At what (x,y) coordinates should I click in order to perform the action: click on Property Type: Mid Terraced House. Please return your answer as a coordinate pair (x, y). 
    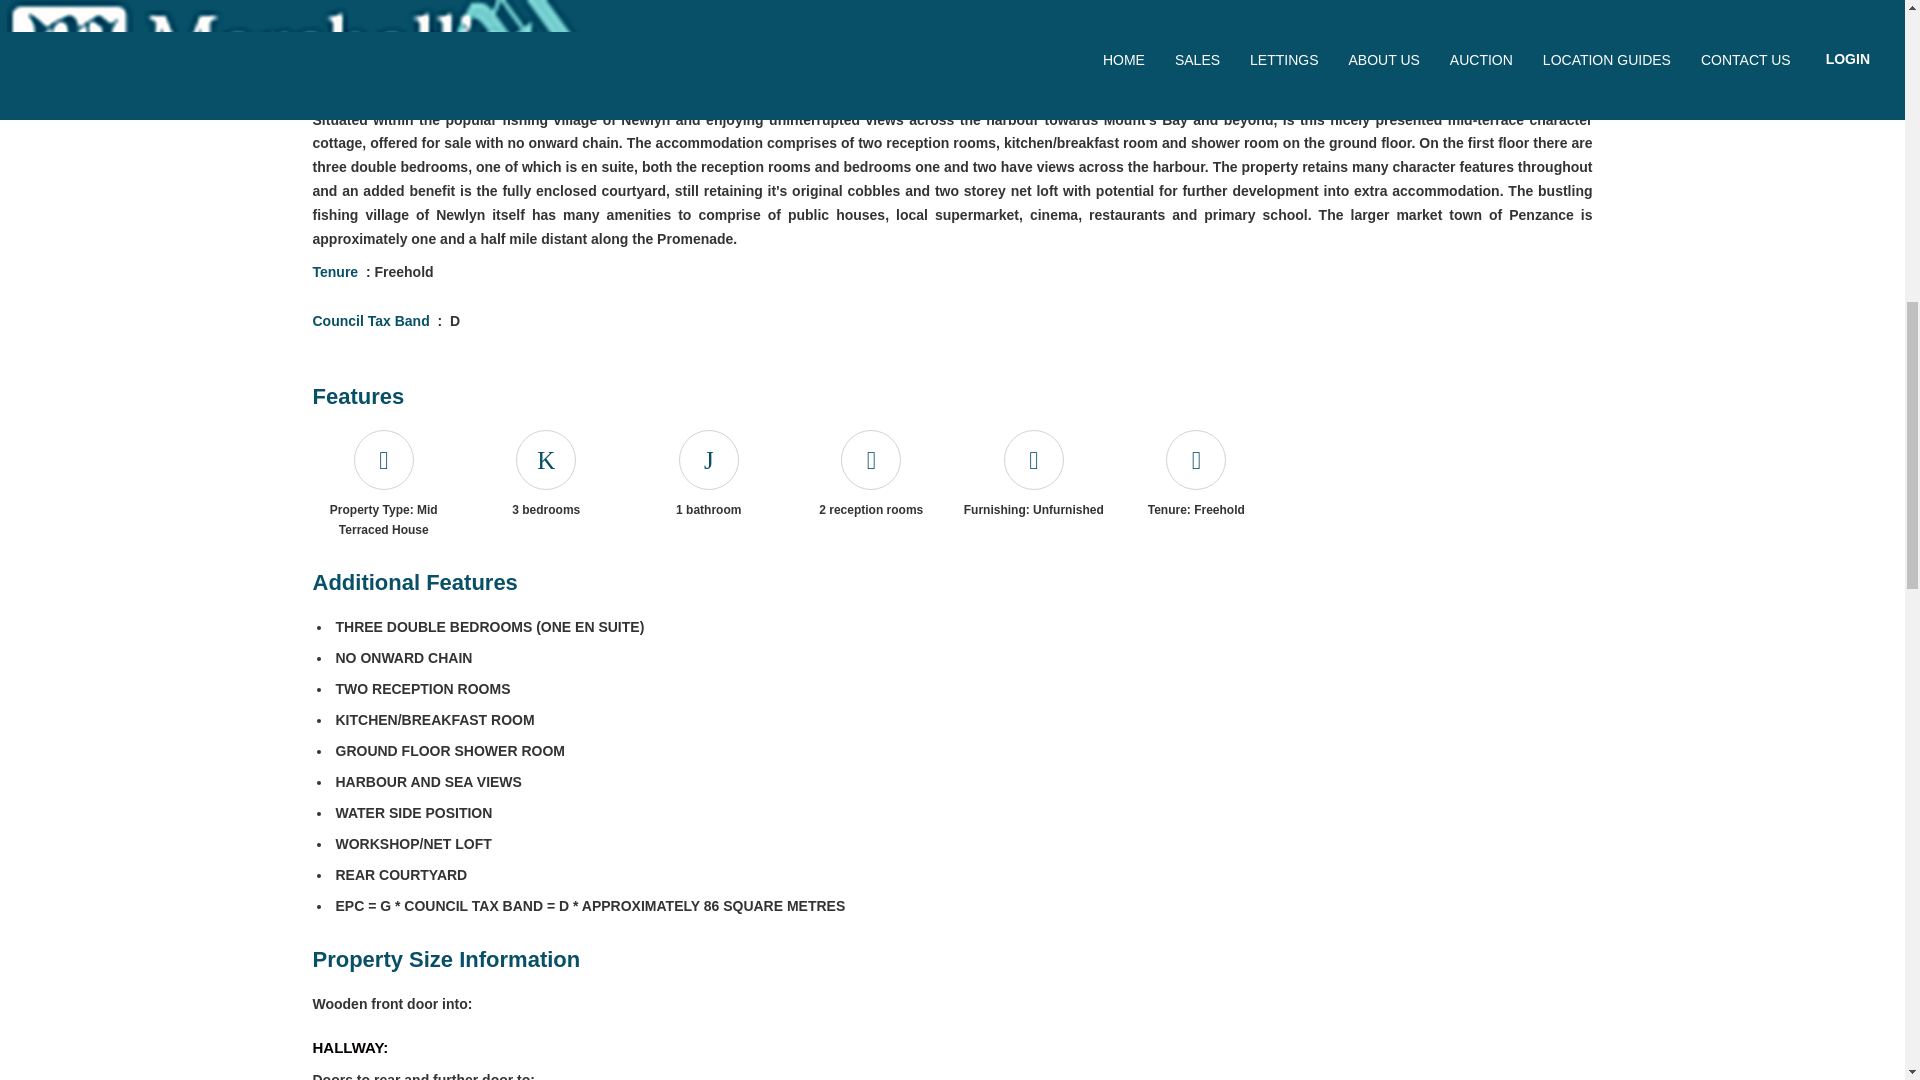
    Looking at the image, I should click on (382, 460).